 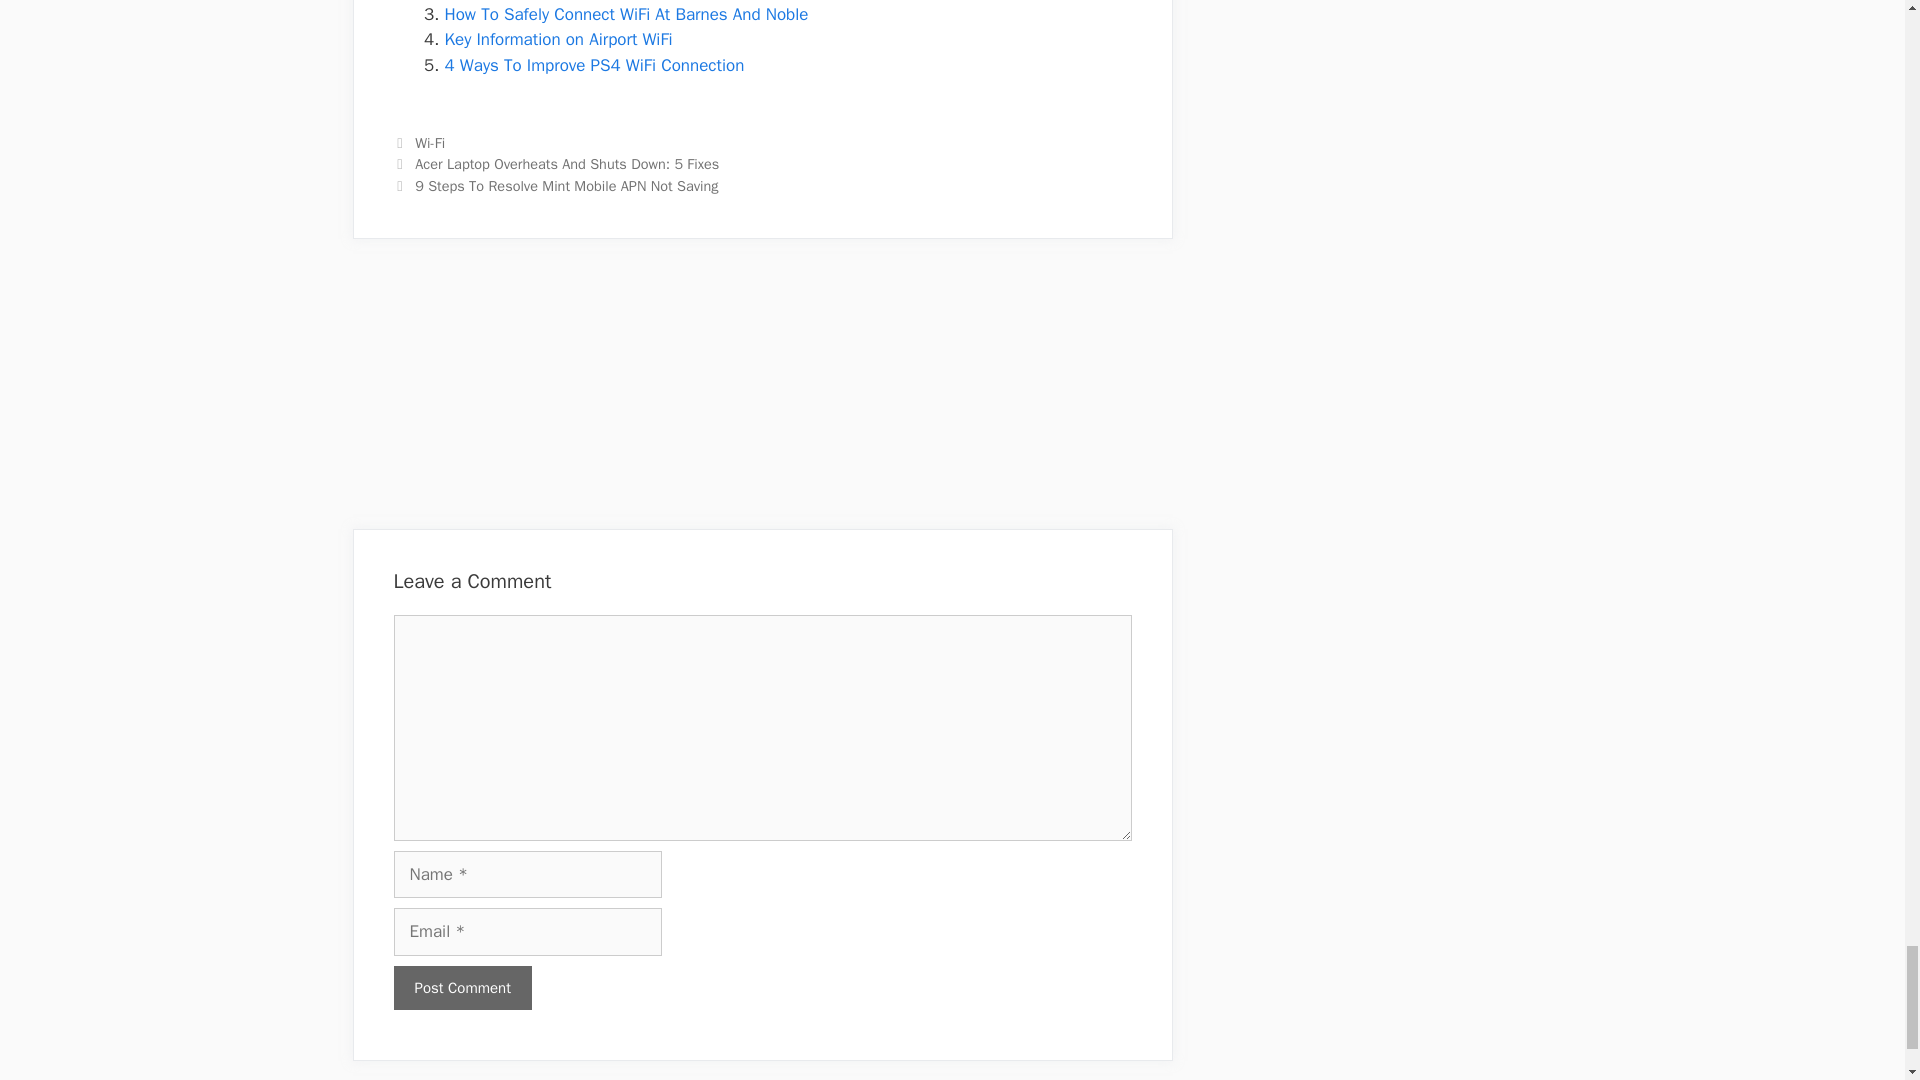 I want to click on Previous, so click(x=556, y=164).